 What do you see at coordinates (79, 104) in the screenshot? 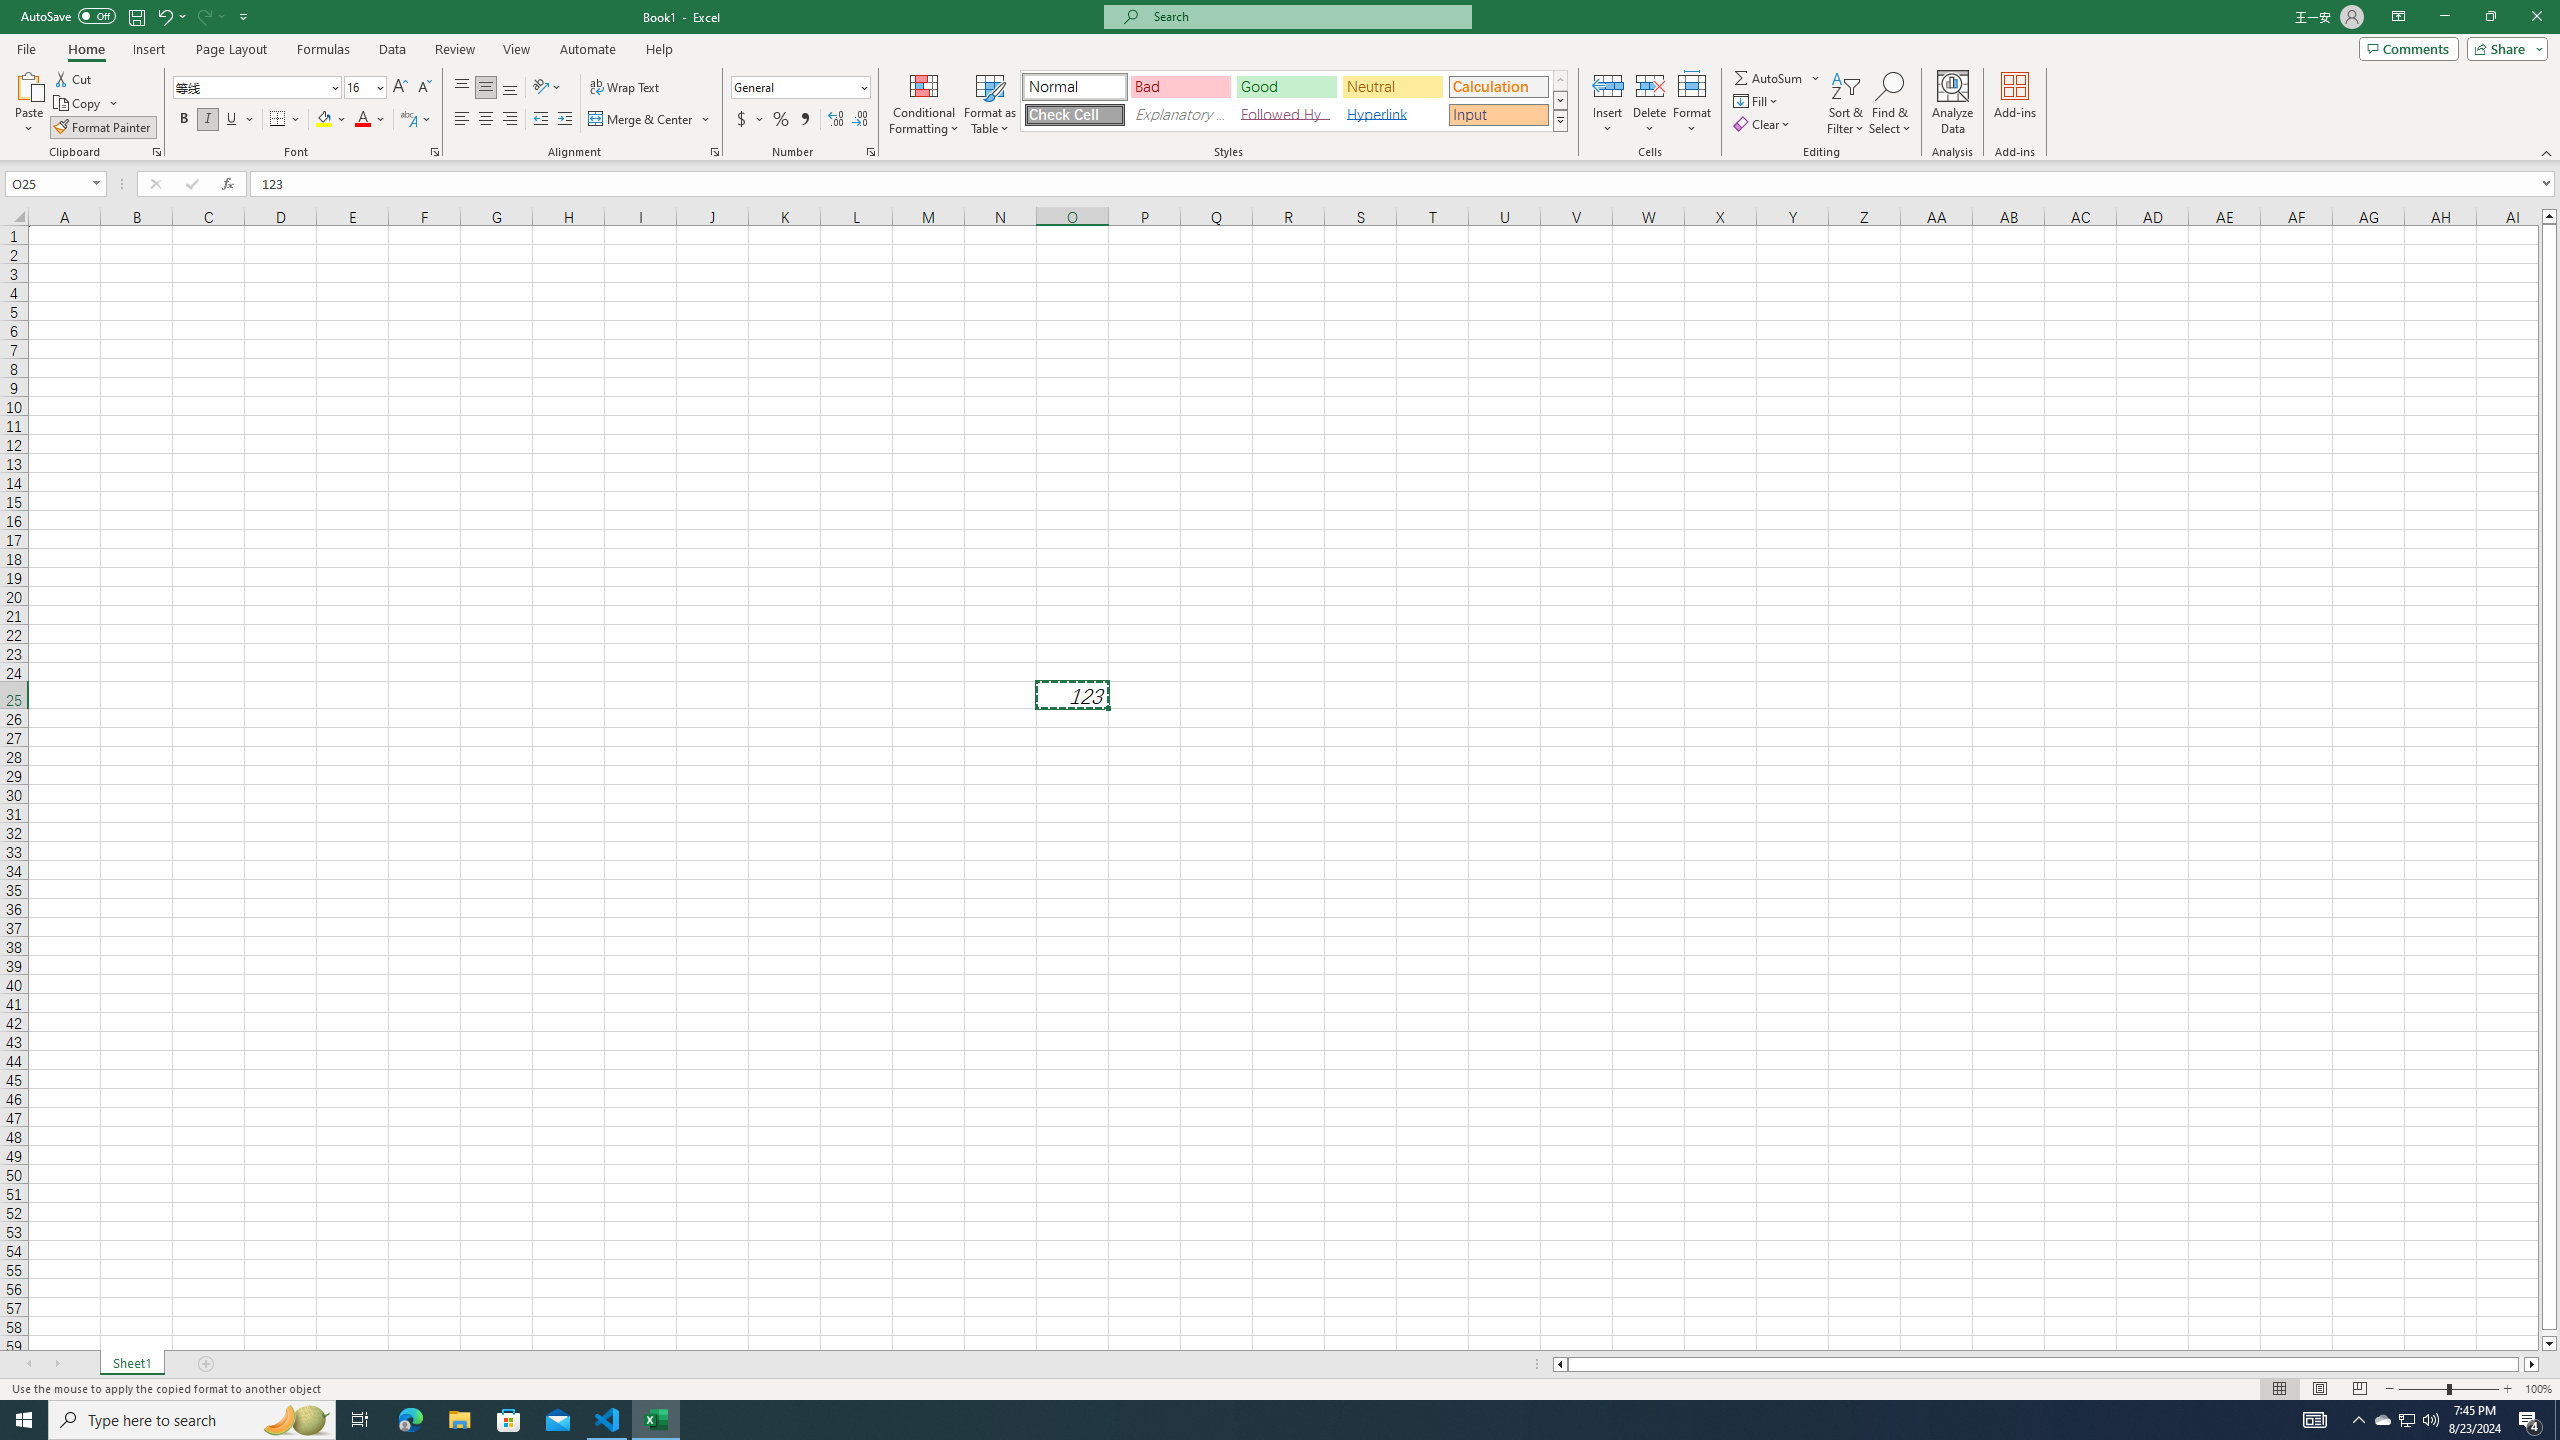
I see `Copy` at bounding box center [79, 104].